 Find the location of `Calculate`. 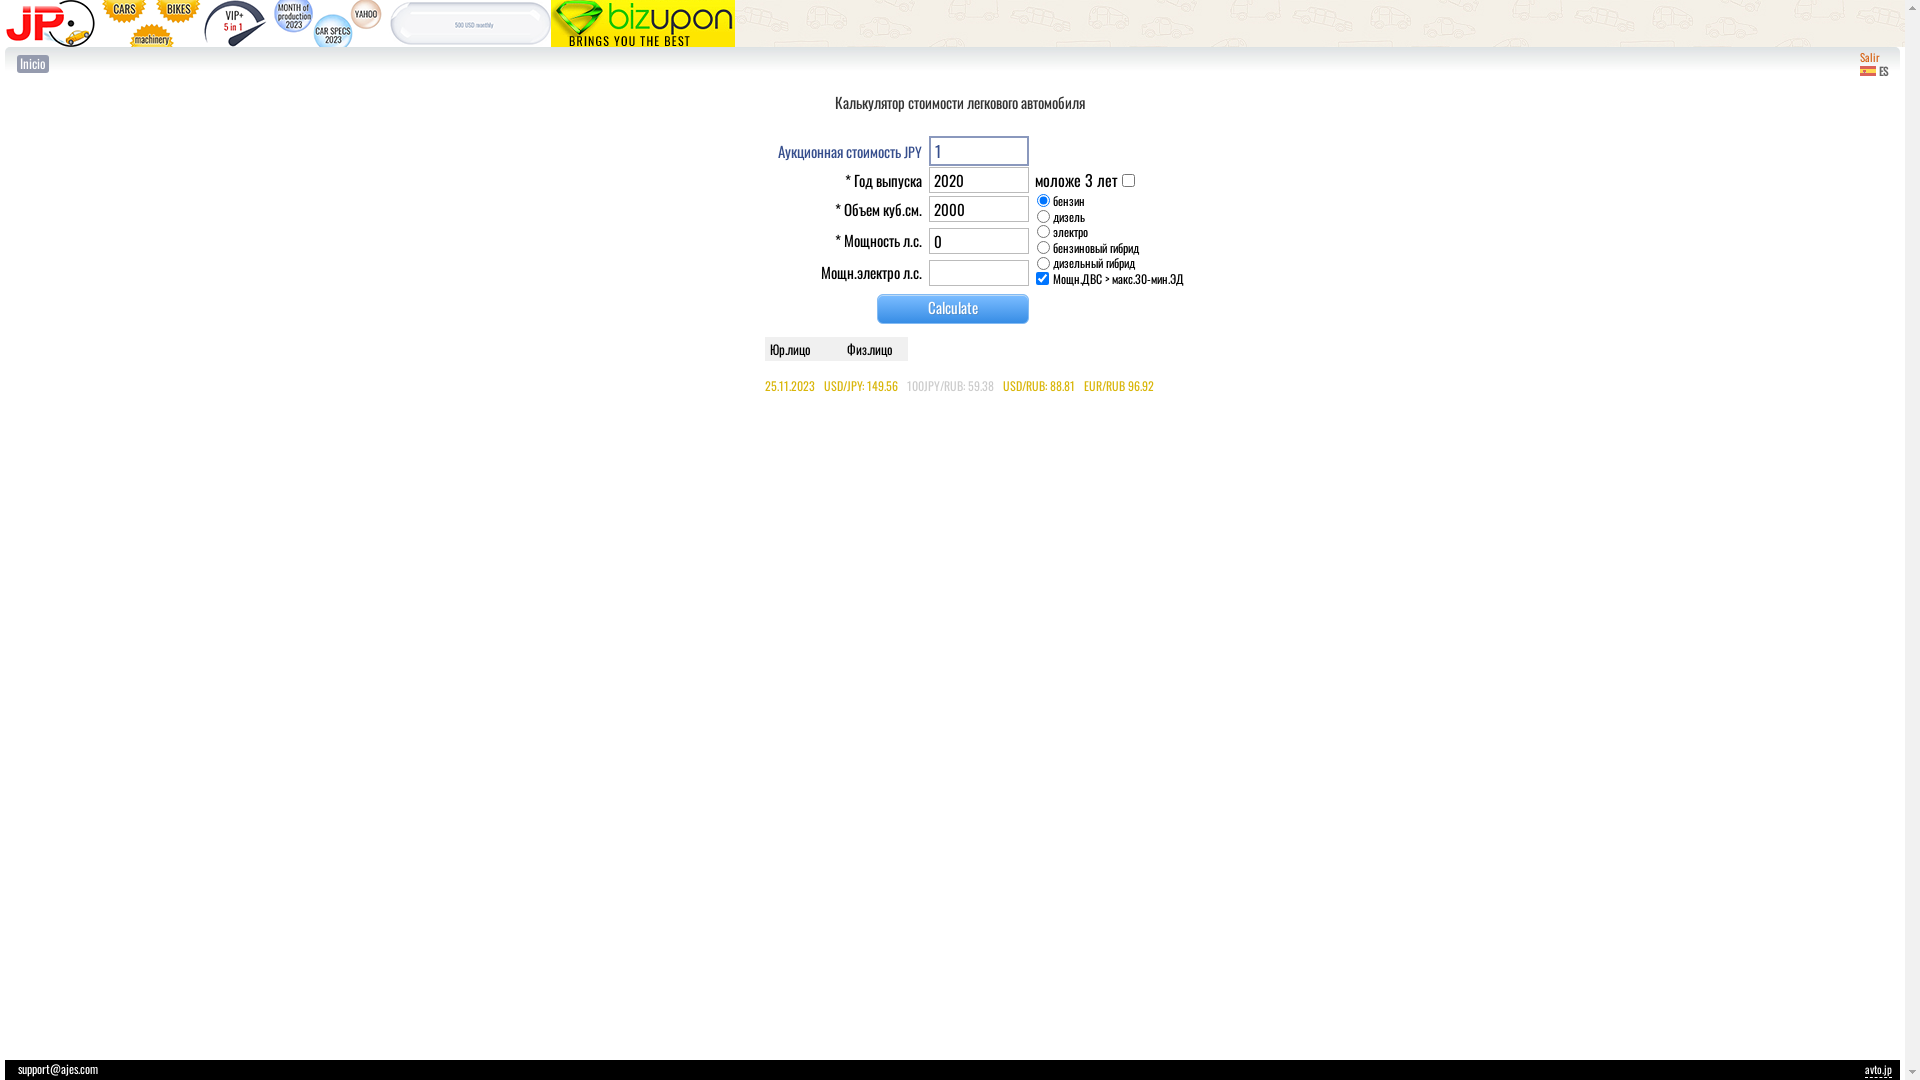

Calculate is located at coordinates (952, 309).